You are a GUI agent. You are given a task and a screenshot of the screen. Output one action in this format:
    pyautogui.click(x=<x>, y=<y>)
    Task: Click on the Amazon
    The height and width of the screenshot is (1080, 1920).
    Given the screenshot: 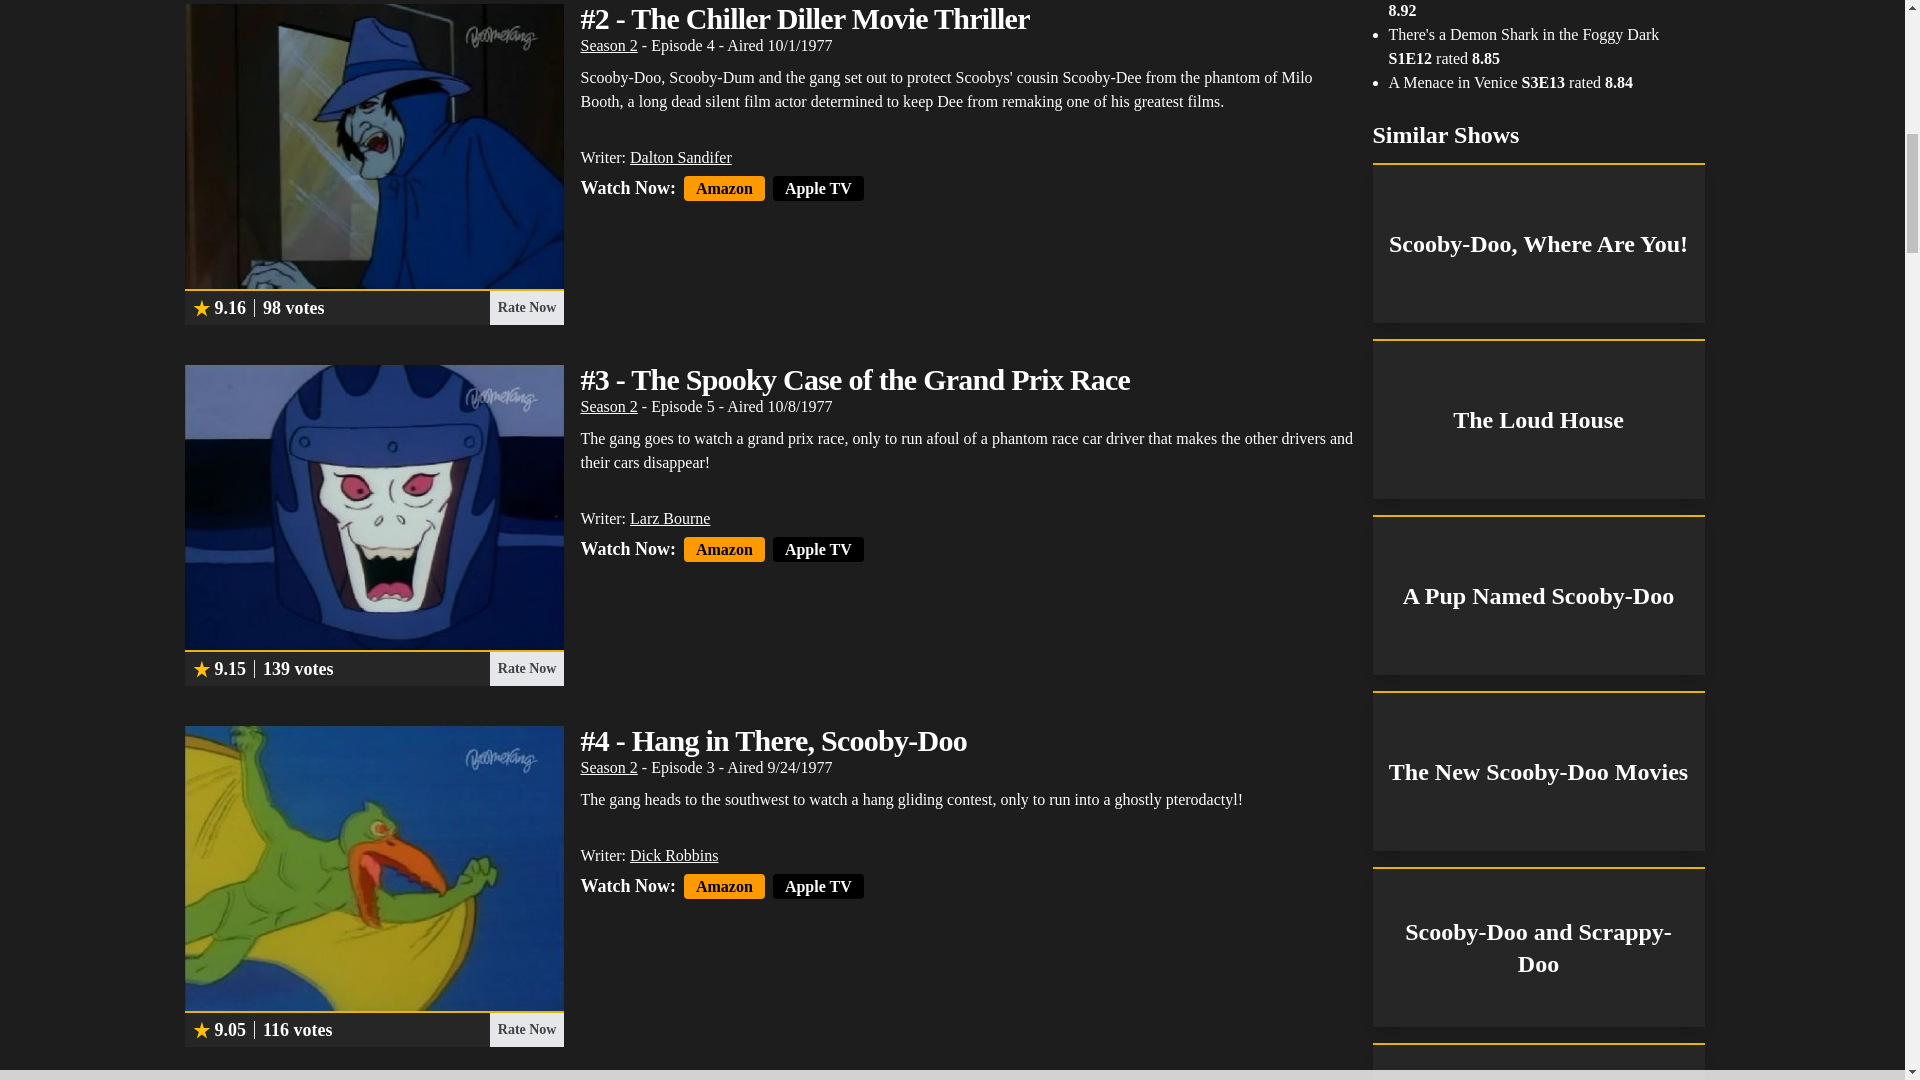 What is the action you would take?
    pyautogui.click(x=724, y=548)
    